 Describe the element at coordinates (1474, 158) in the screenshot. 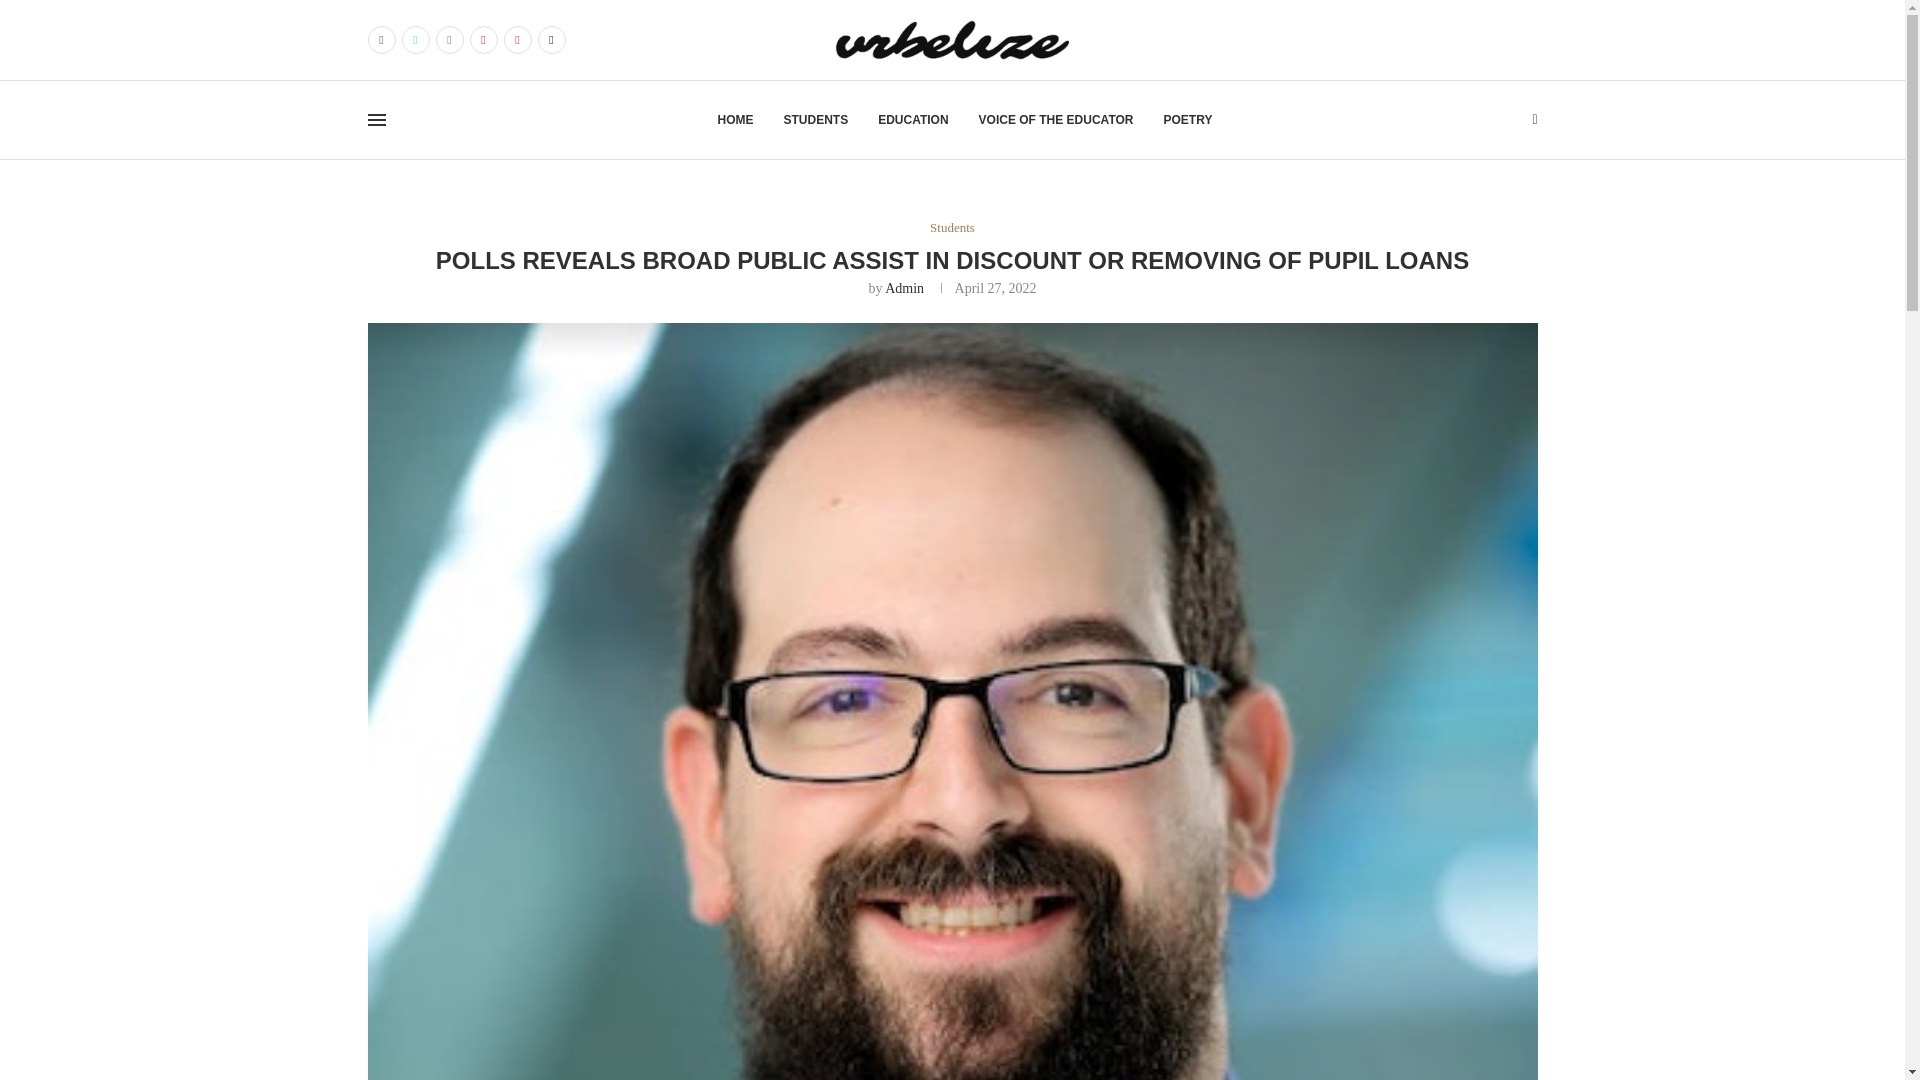

I see `Search` at that location.